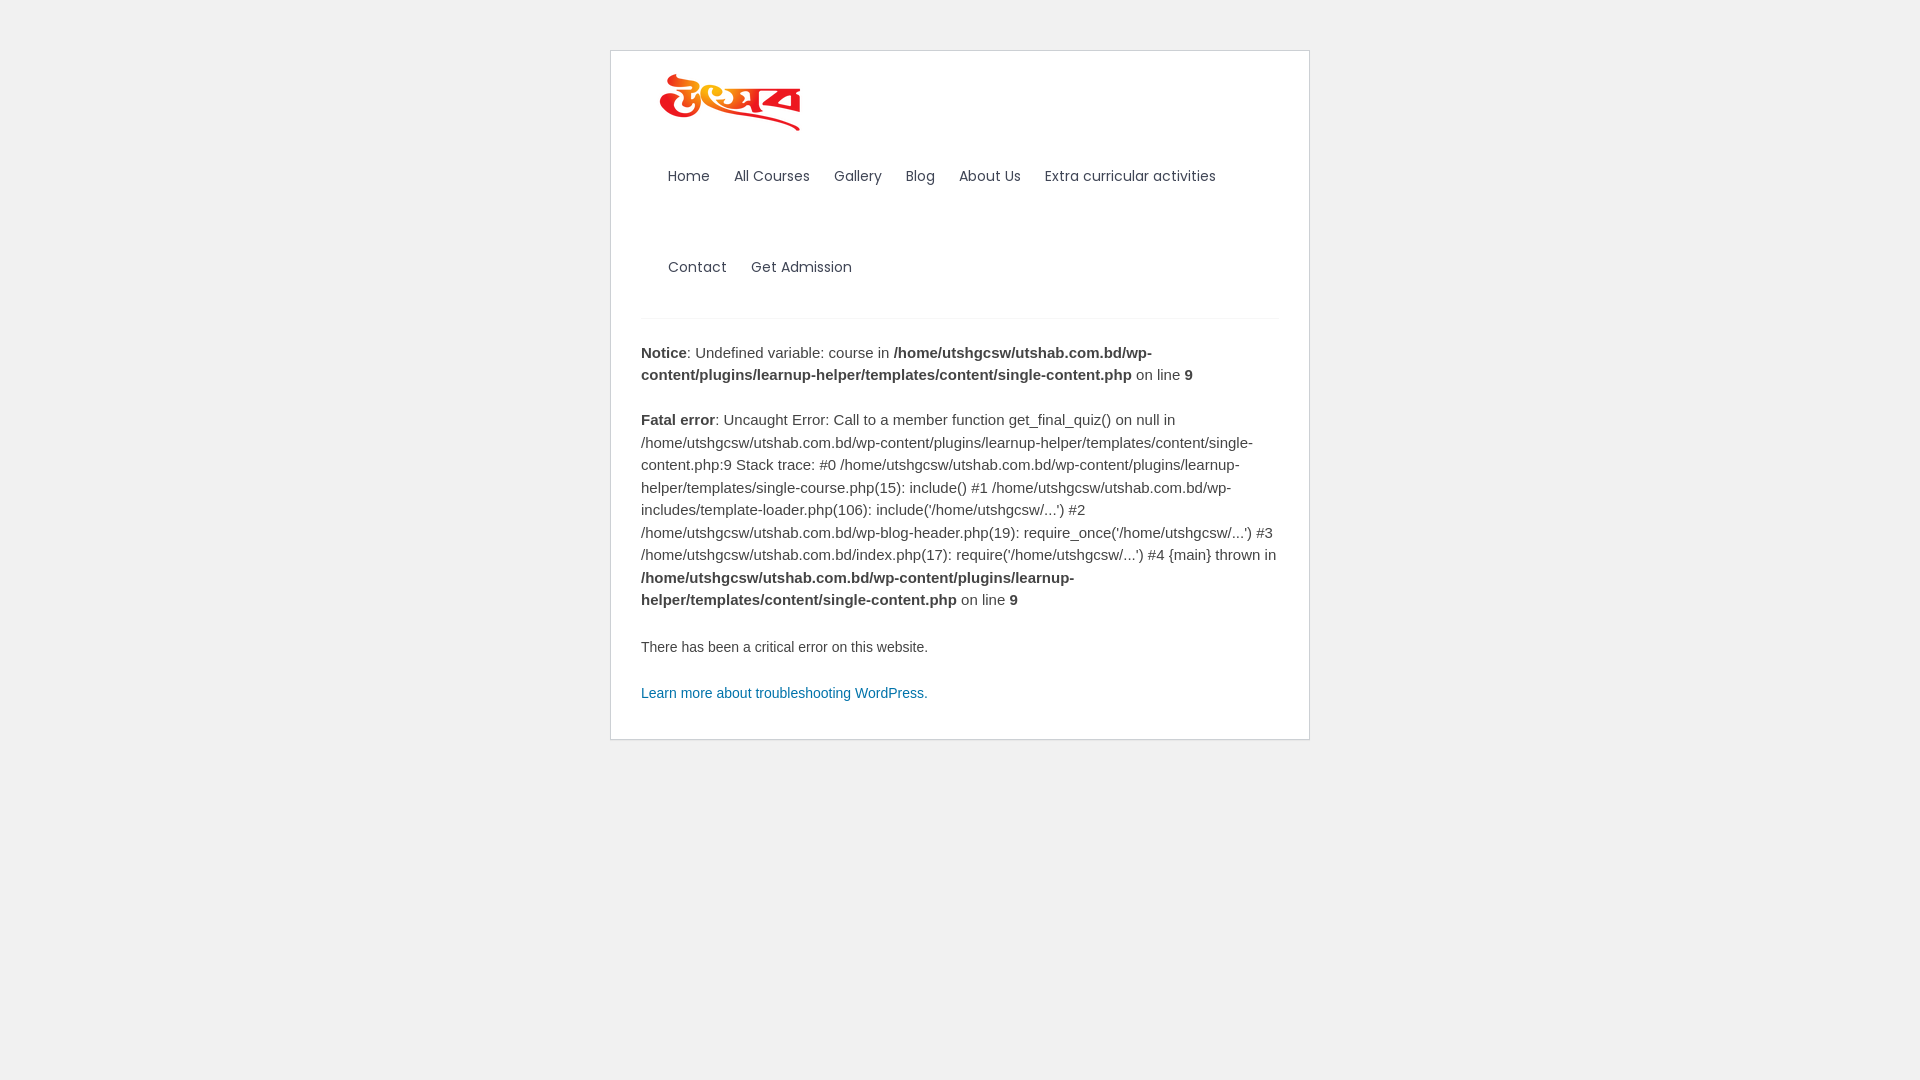  Describe the element at coordinates (698, 268) in the screenshot. I see `Contact` at that location.